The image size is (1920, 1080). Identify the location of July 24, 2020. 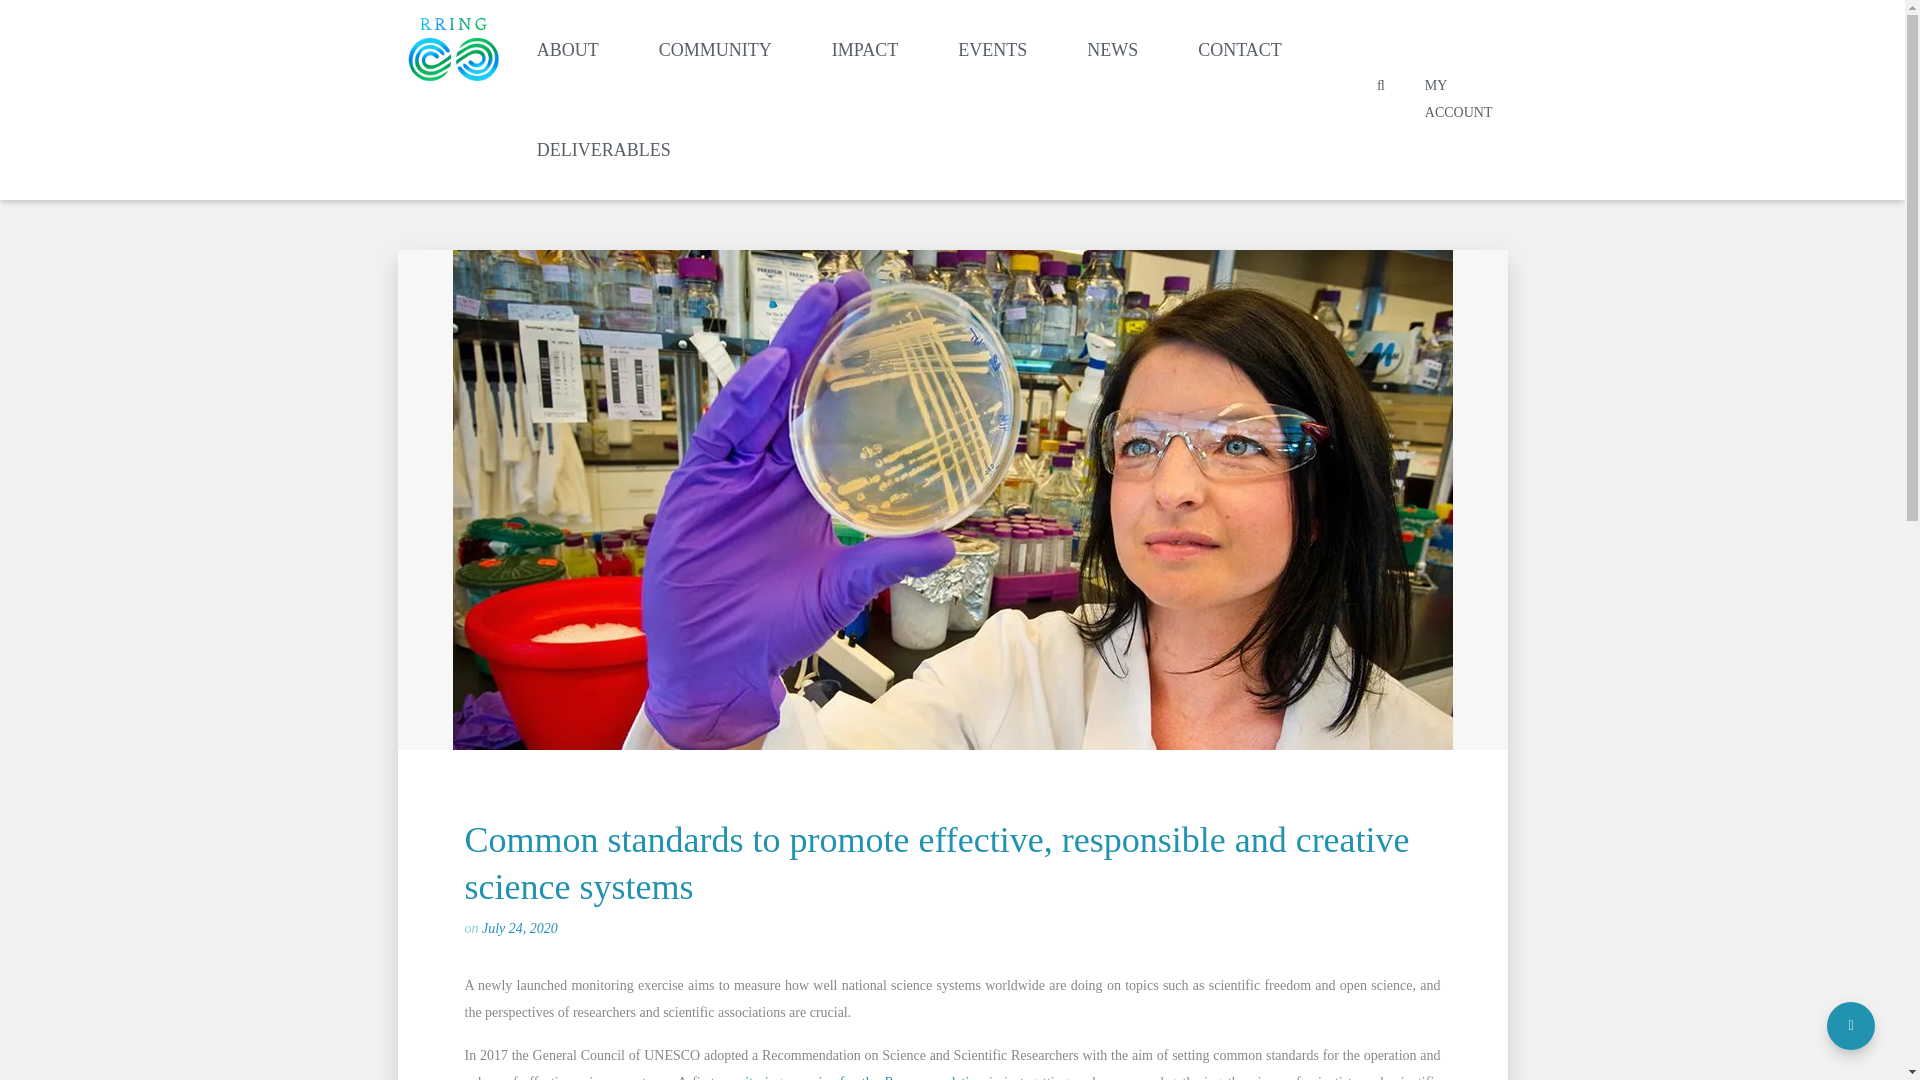
(520, 928).